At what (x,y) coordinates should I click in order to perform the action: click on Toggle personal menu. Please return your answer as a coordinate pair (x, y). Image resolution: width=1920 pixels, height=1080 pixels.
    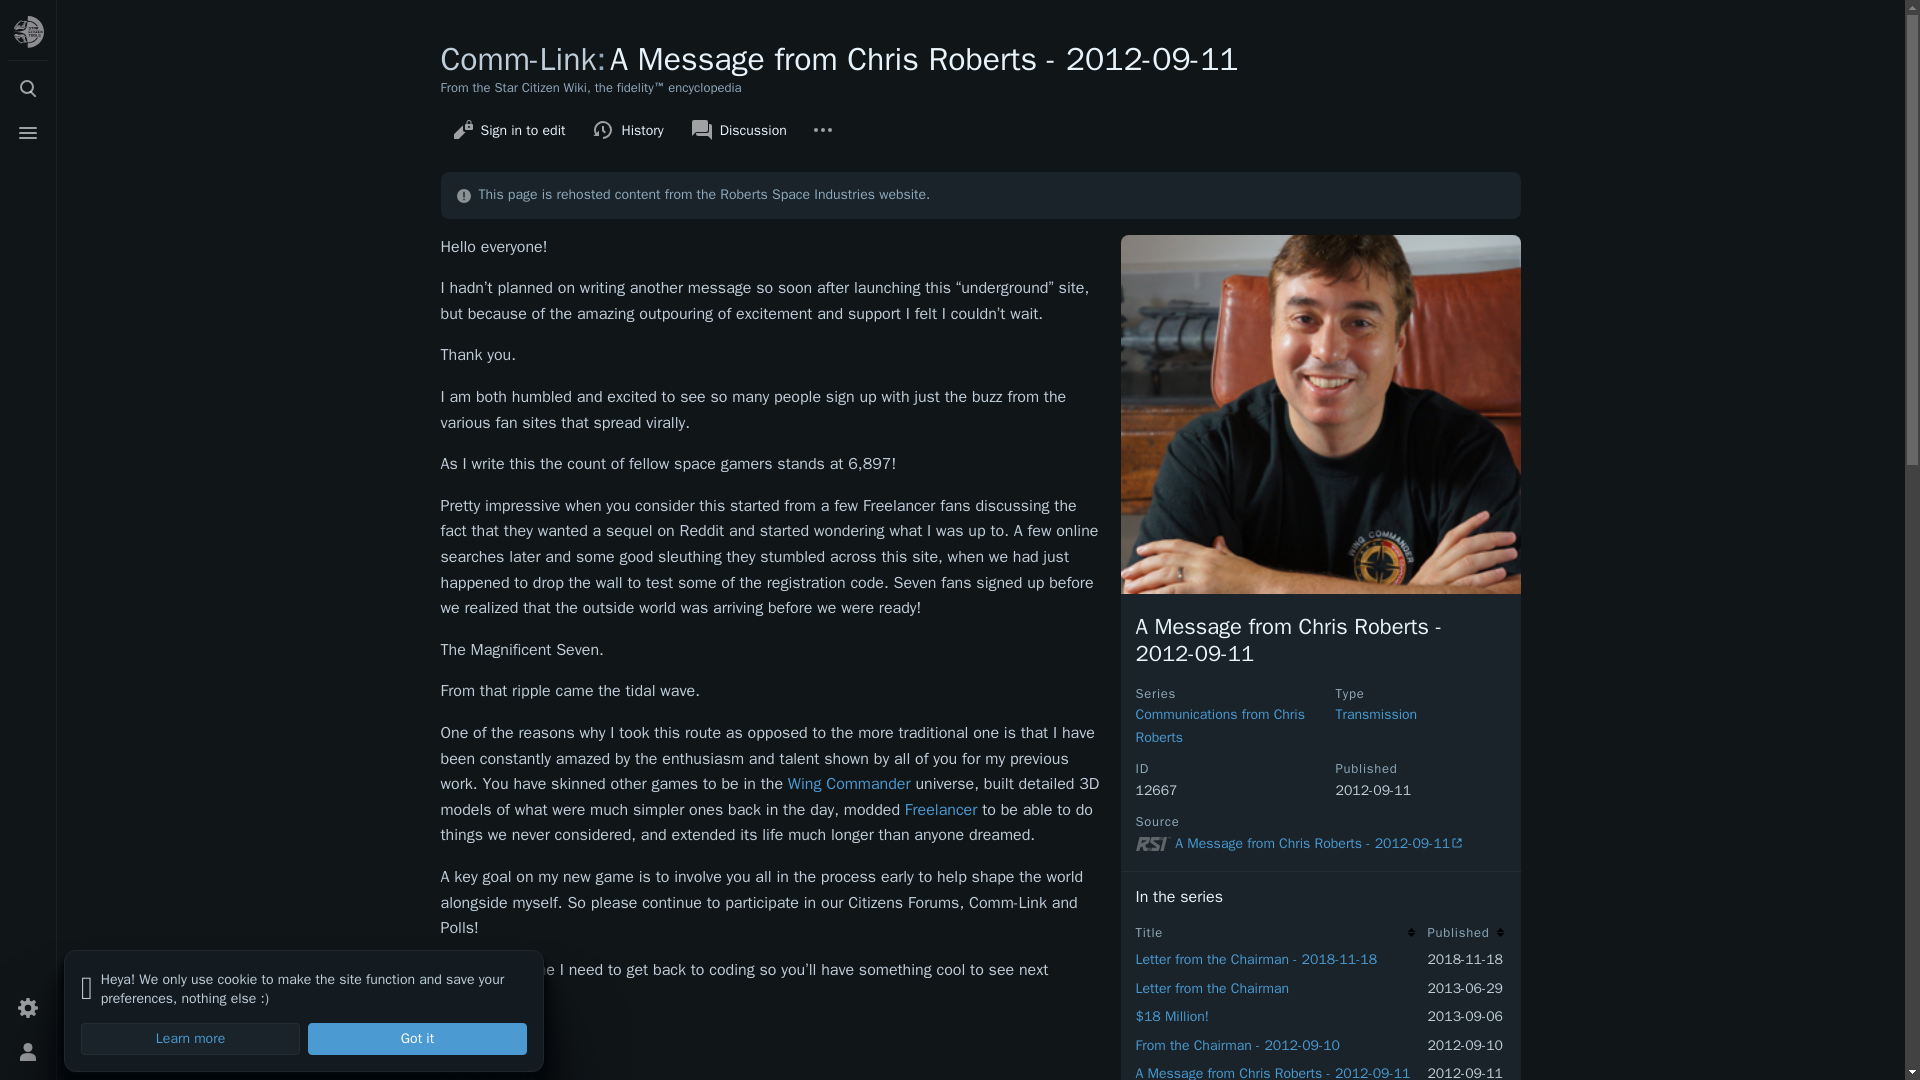
    Looking at the image, I should click on (28, 1052).